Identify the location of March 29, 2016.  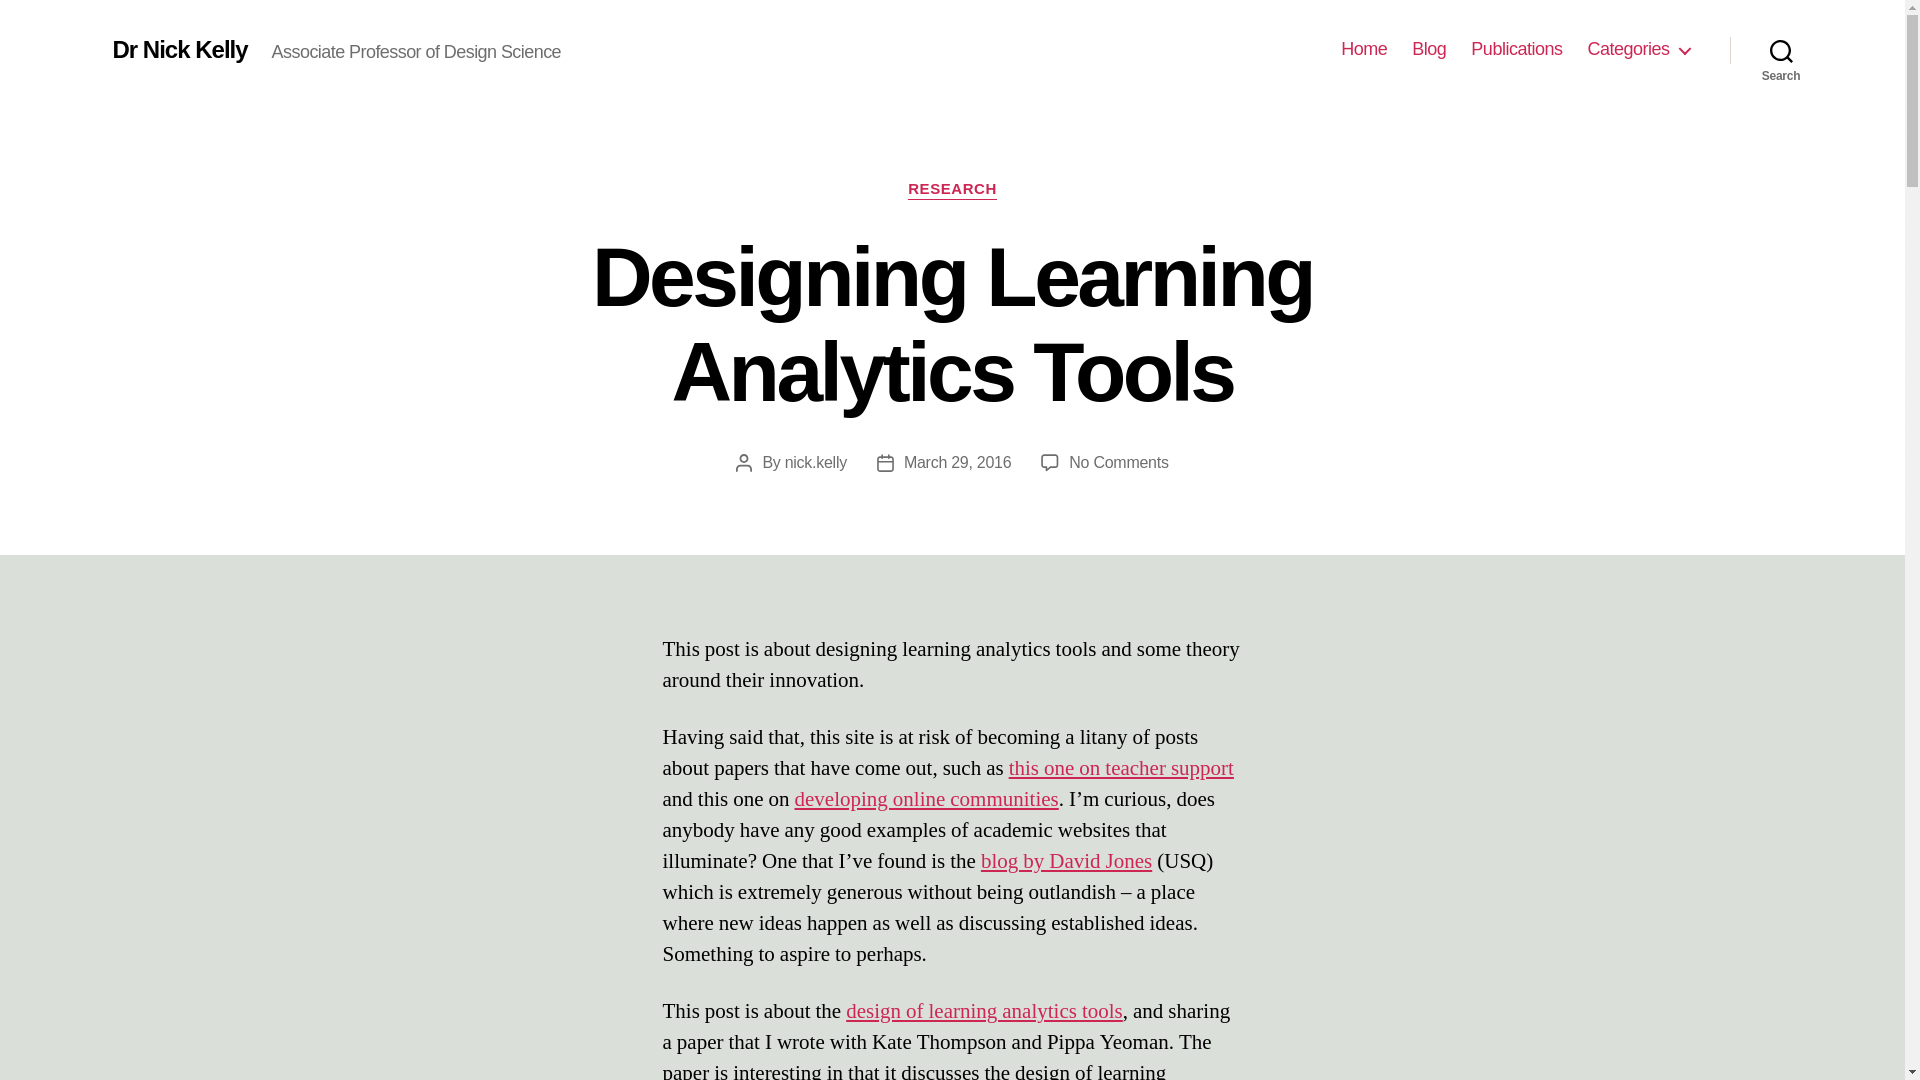
(958, 462).